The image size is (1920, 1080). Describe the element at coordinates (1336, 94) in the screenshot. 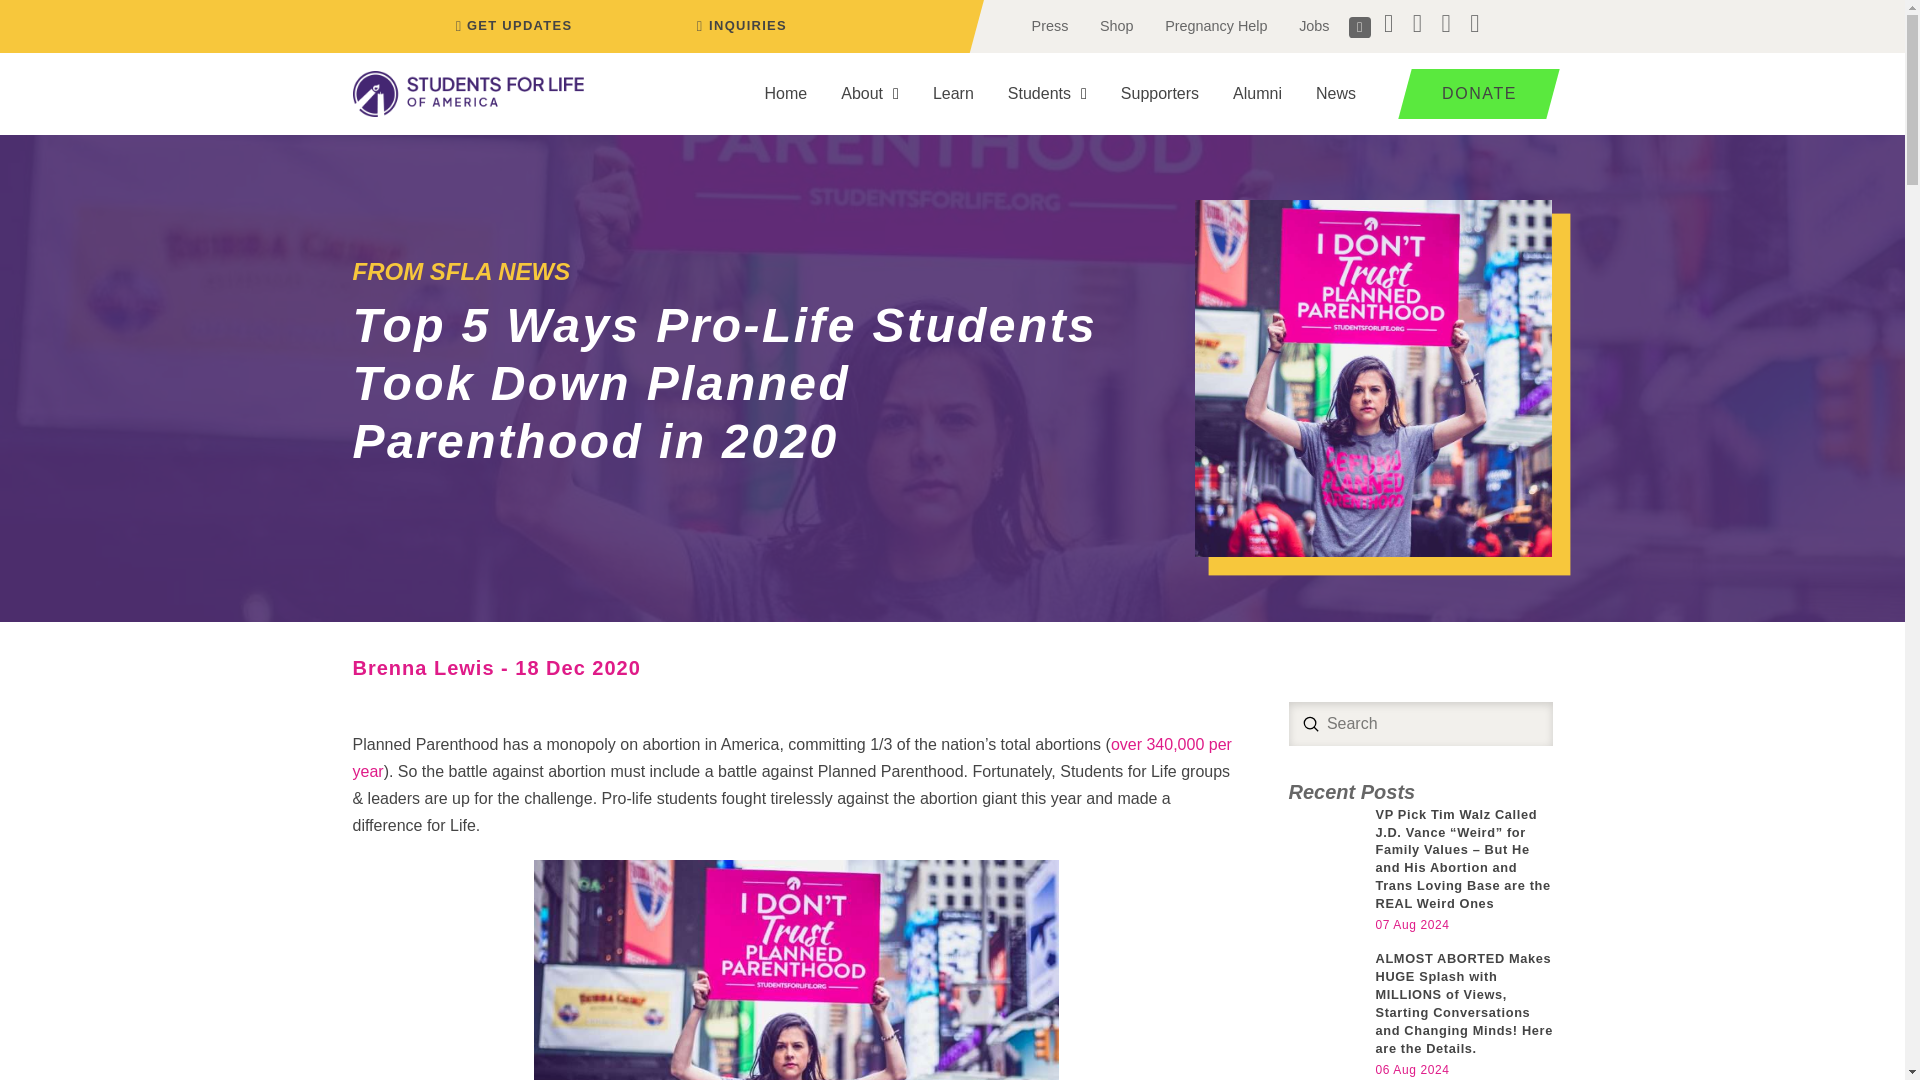

I see `News` at that location.